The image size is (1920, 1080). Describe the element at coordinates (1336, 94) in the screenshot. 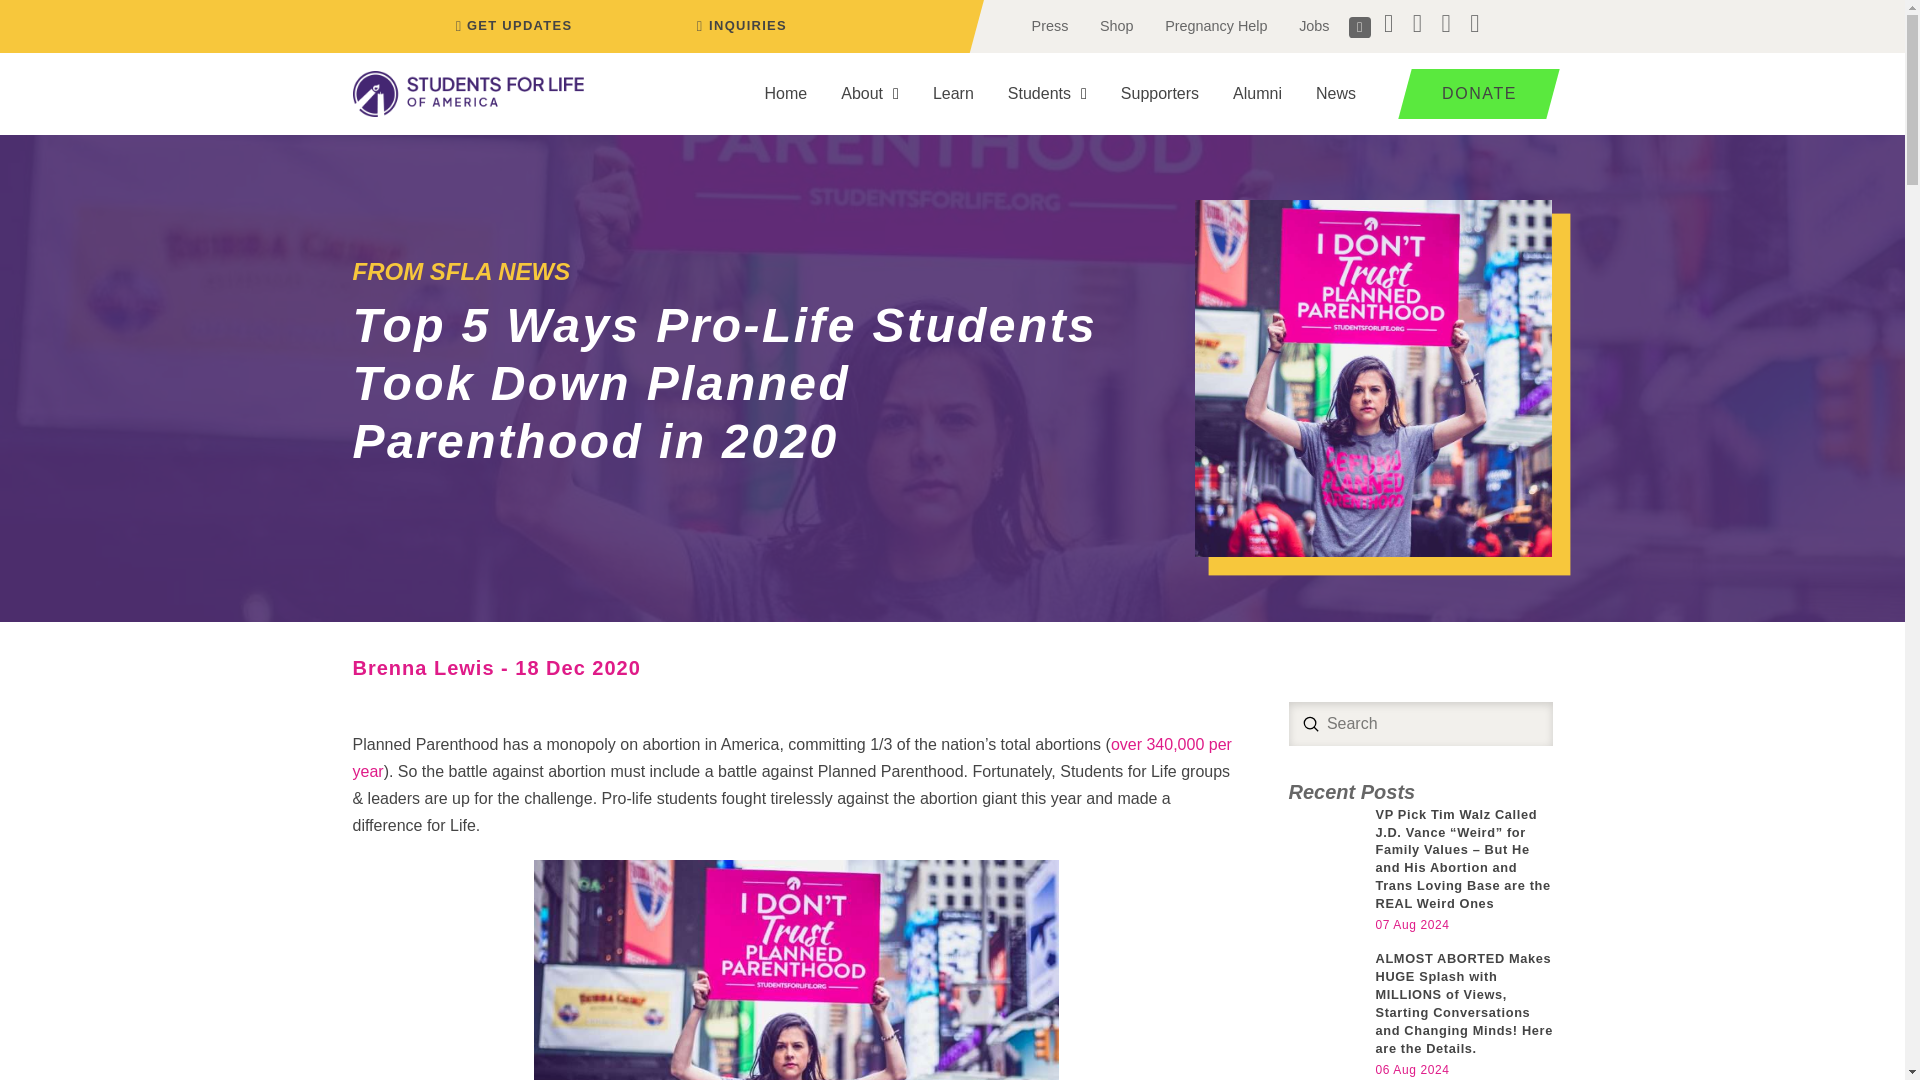

I see `News` at that location.